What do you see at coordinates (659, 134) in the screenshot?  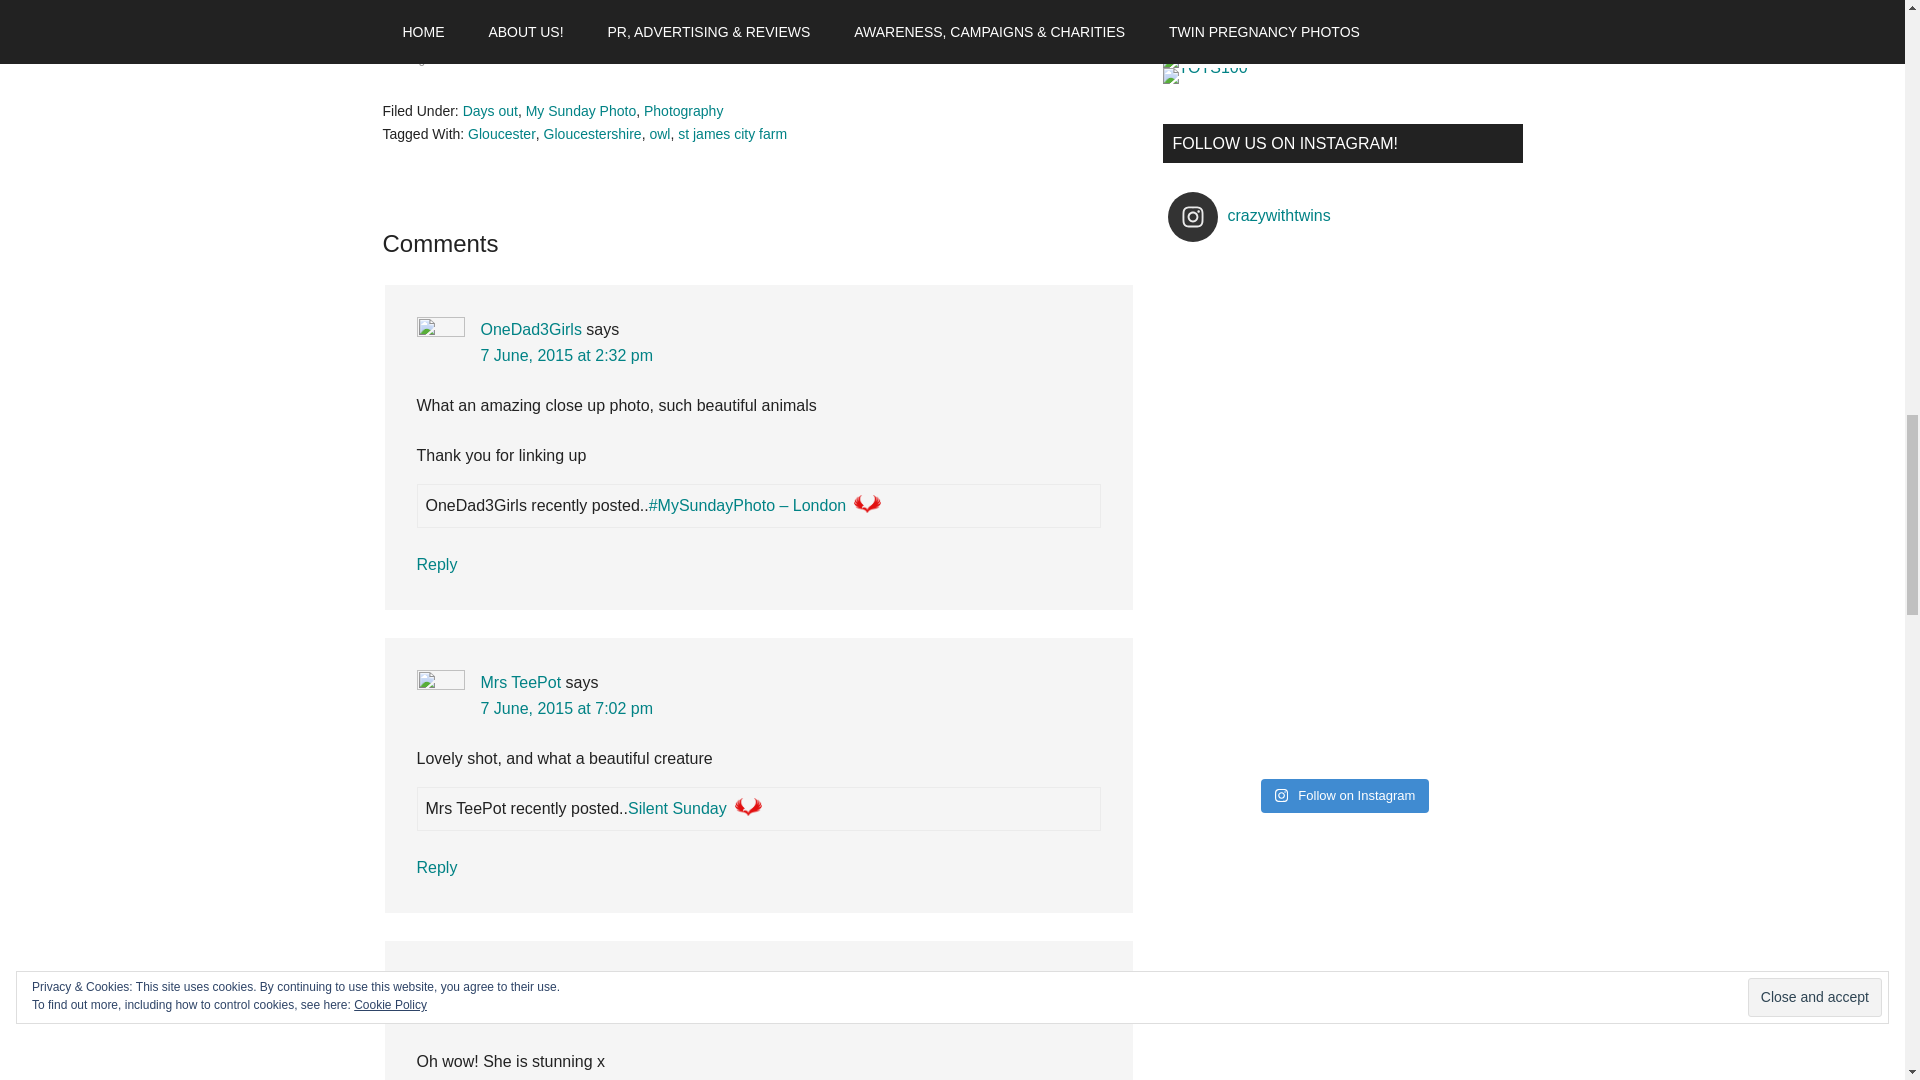 I see `owl` at bounding box center [659, 134].